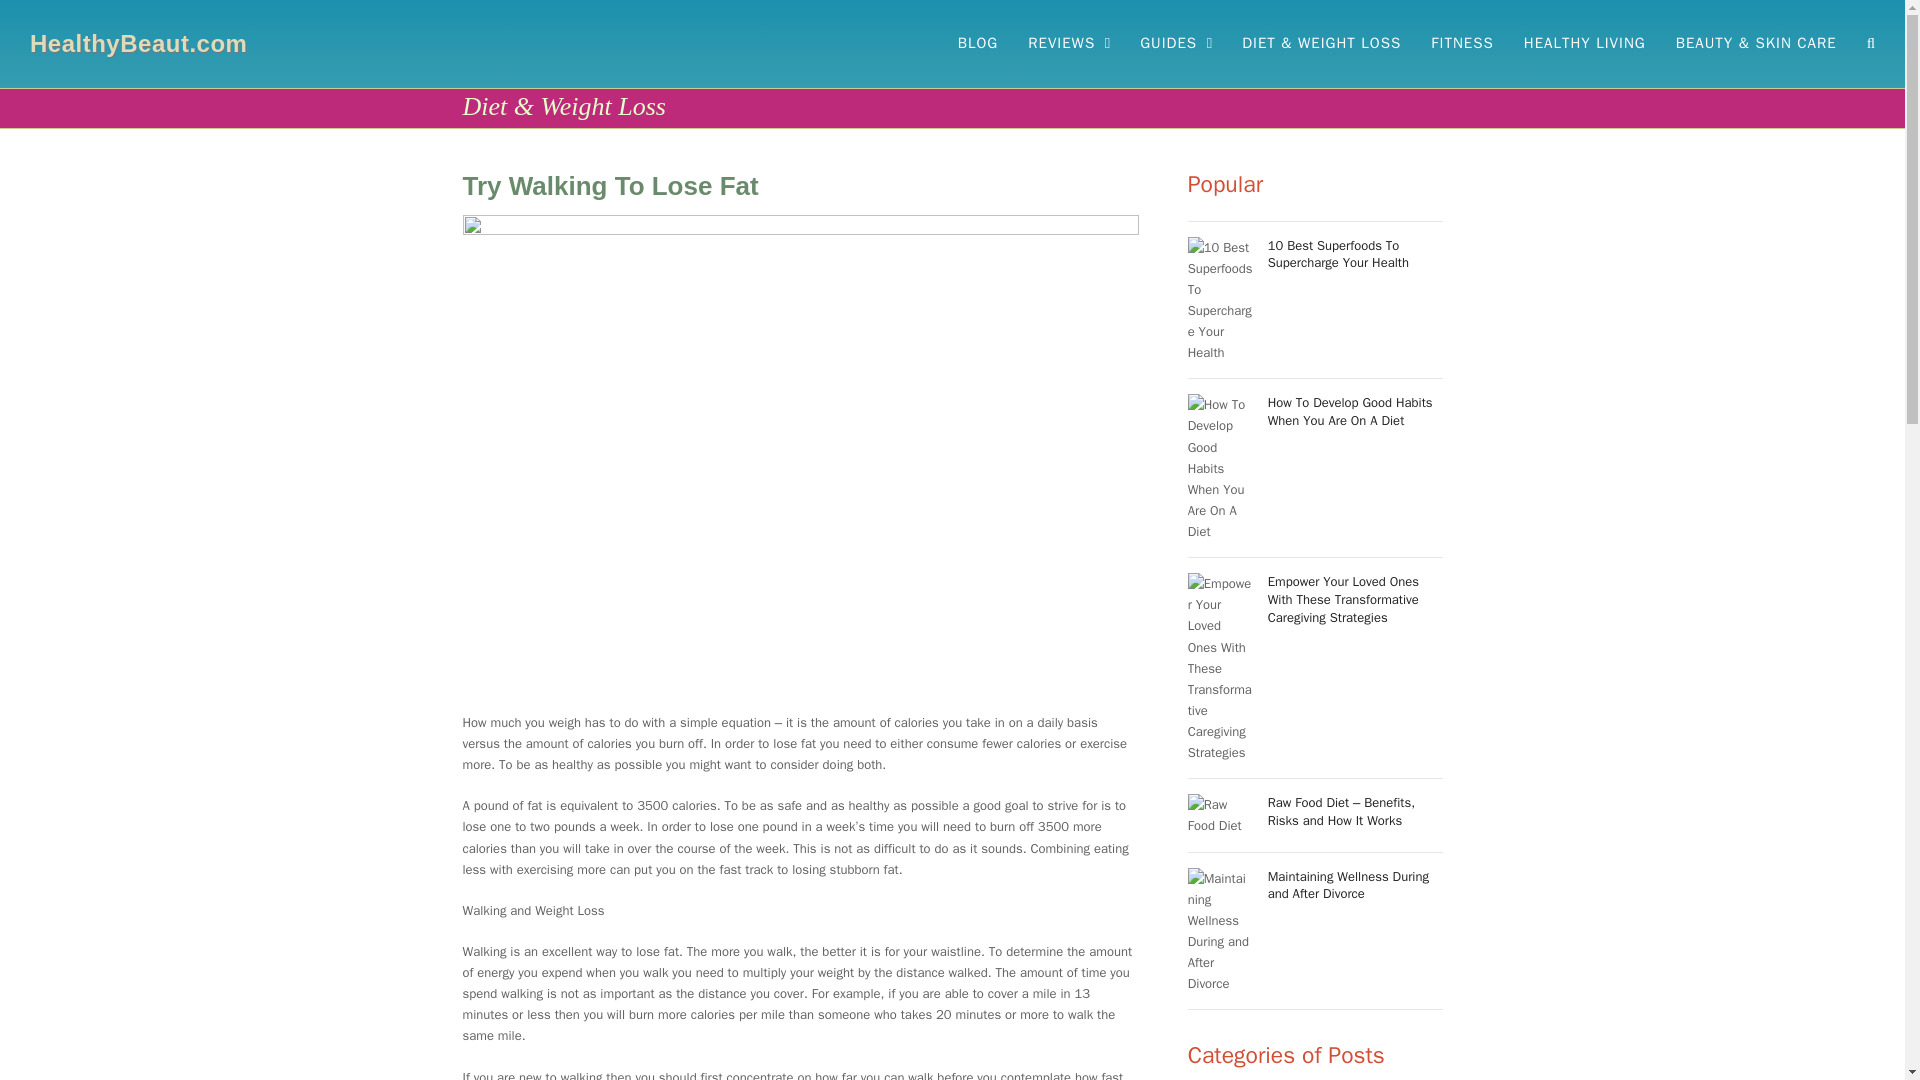 The height and width of the screenshot is (1080, 1920). What do you see at coordinates (138, 44) in the screenshot?
I see `HealthyBeaut.com` at bounding box center [138, 44].